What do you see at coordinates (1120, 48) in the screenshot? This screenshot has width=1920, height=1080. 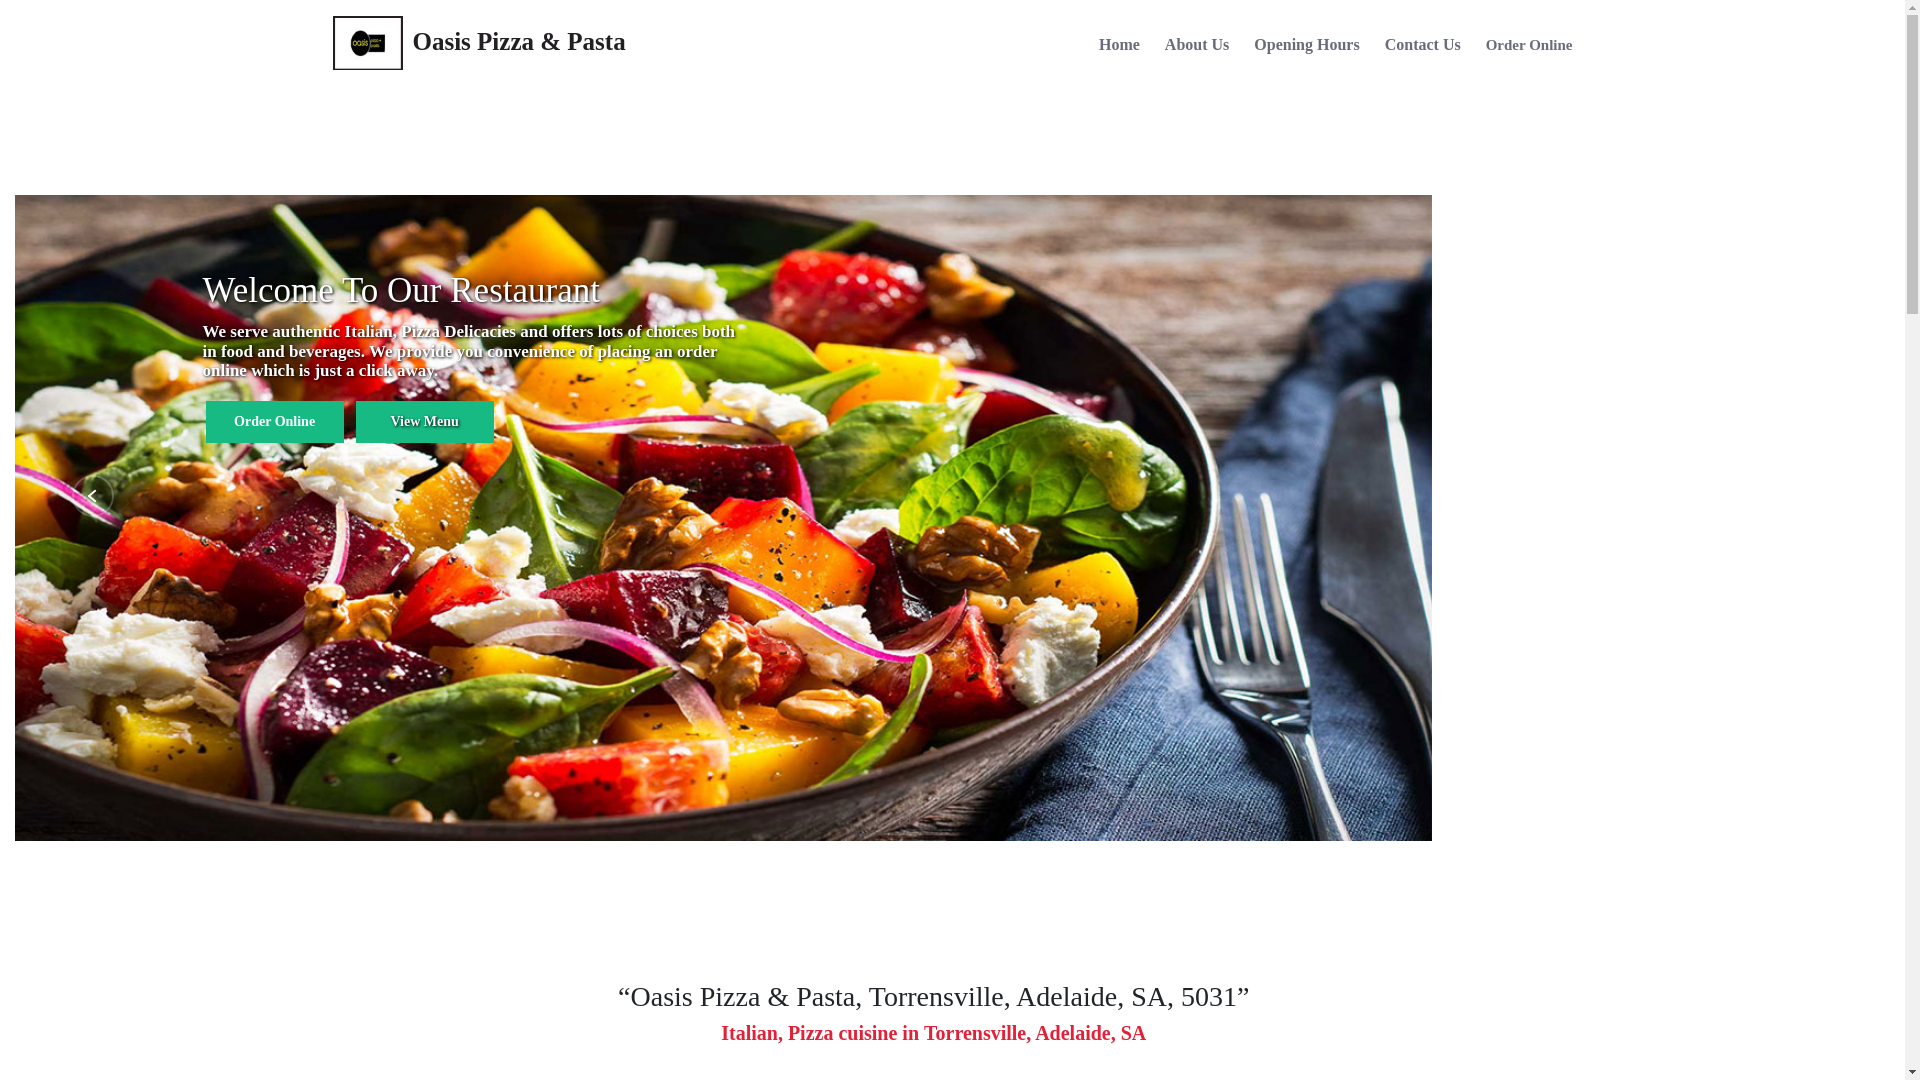 I see `Home` at bounding box center [1120, 48].